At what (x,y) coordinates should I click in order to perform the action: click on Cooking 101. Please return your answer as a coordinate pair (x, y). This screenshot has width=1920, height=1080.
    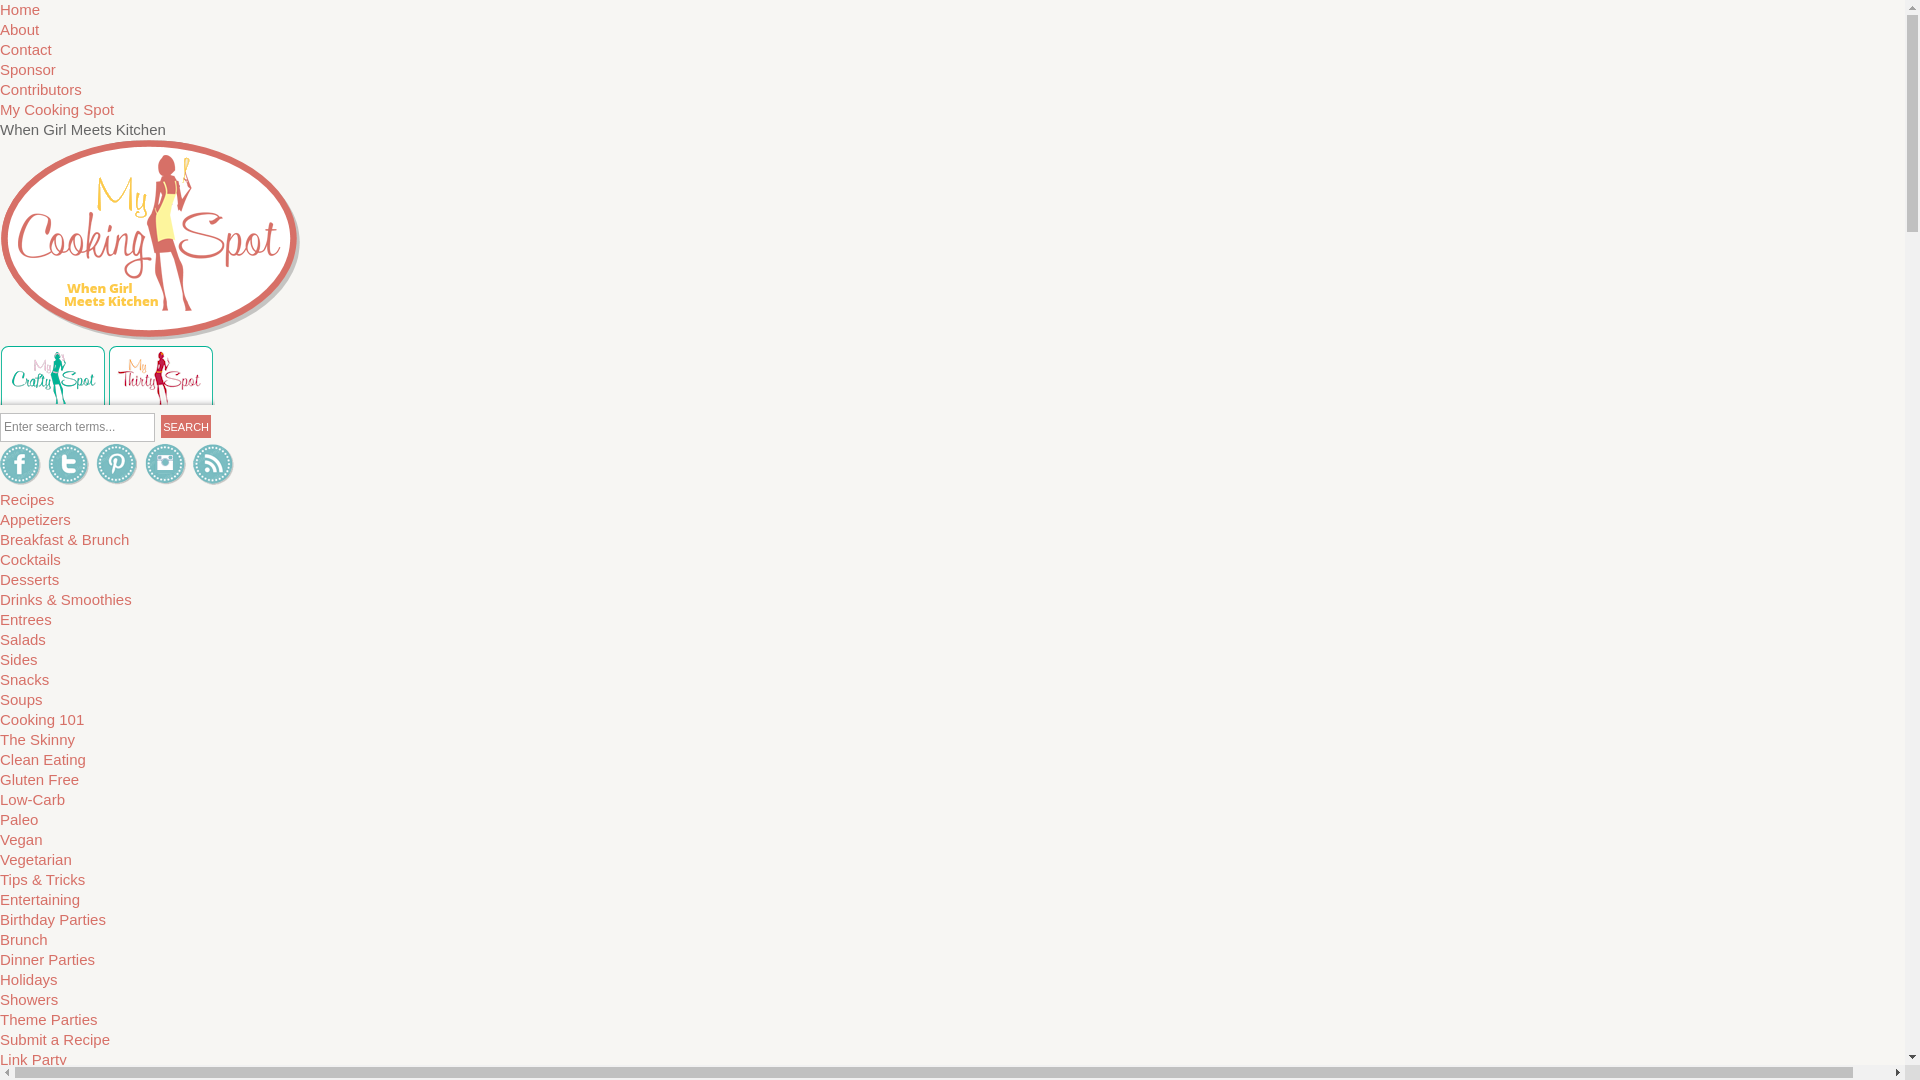
    Looking at the image, I should click on (42, 718).